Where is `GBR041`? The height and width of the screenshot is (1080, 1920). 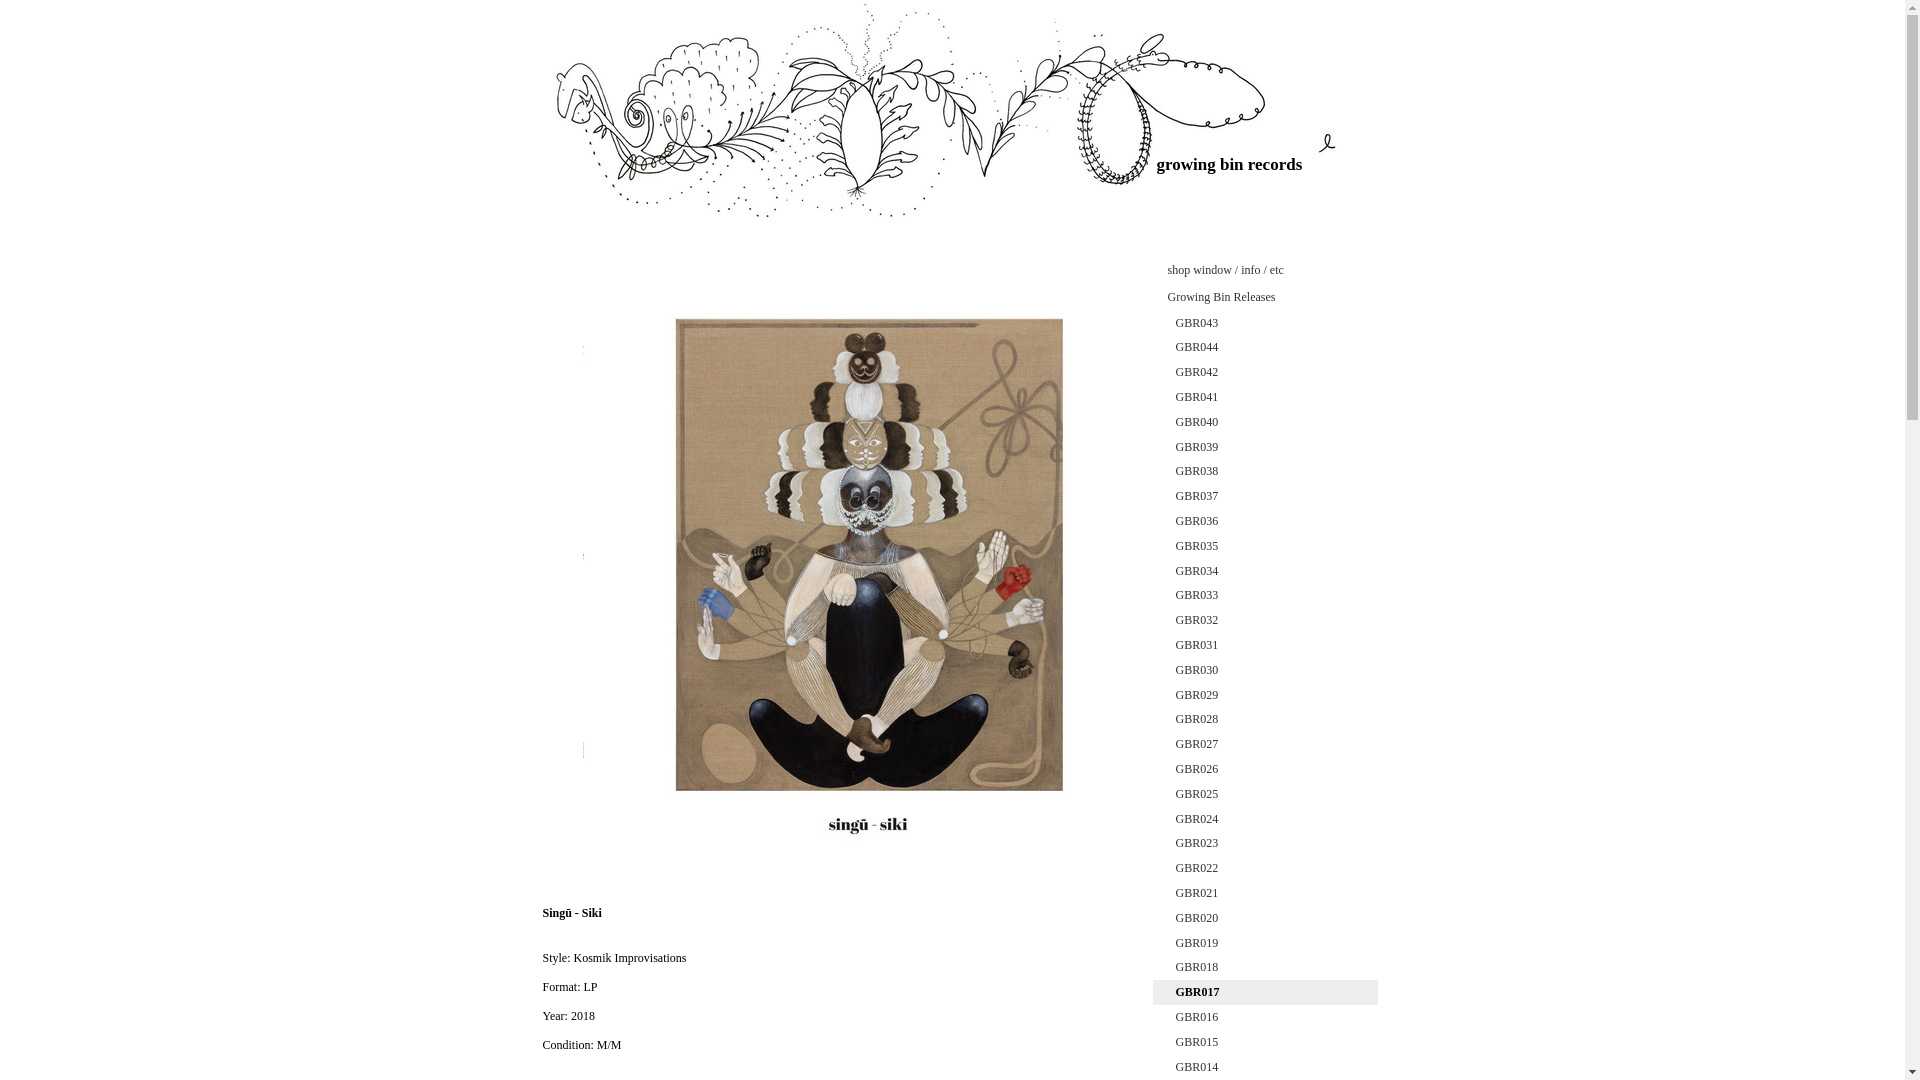 GBR041 is located at coordinates (1264, 397).